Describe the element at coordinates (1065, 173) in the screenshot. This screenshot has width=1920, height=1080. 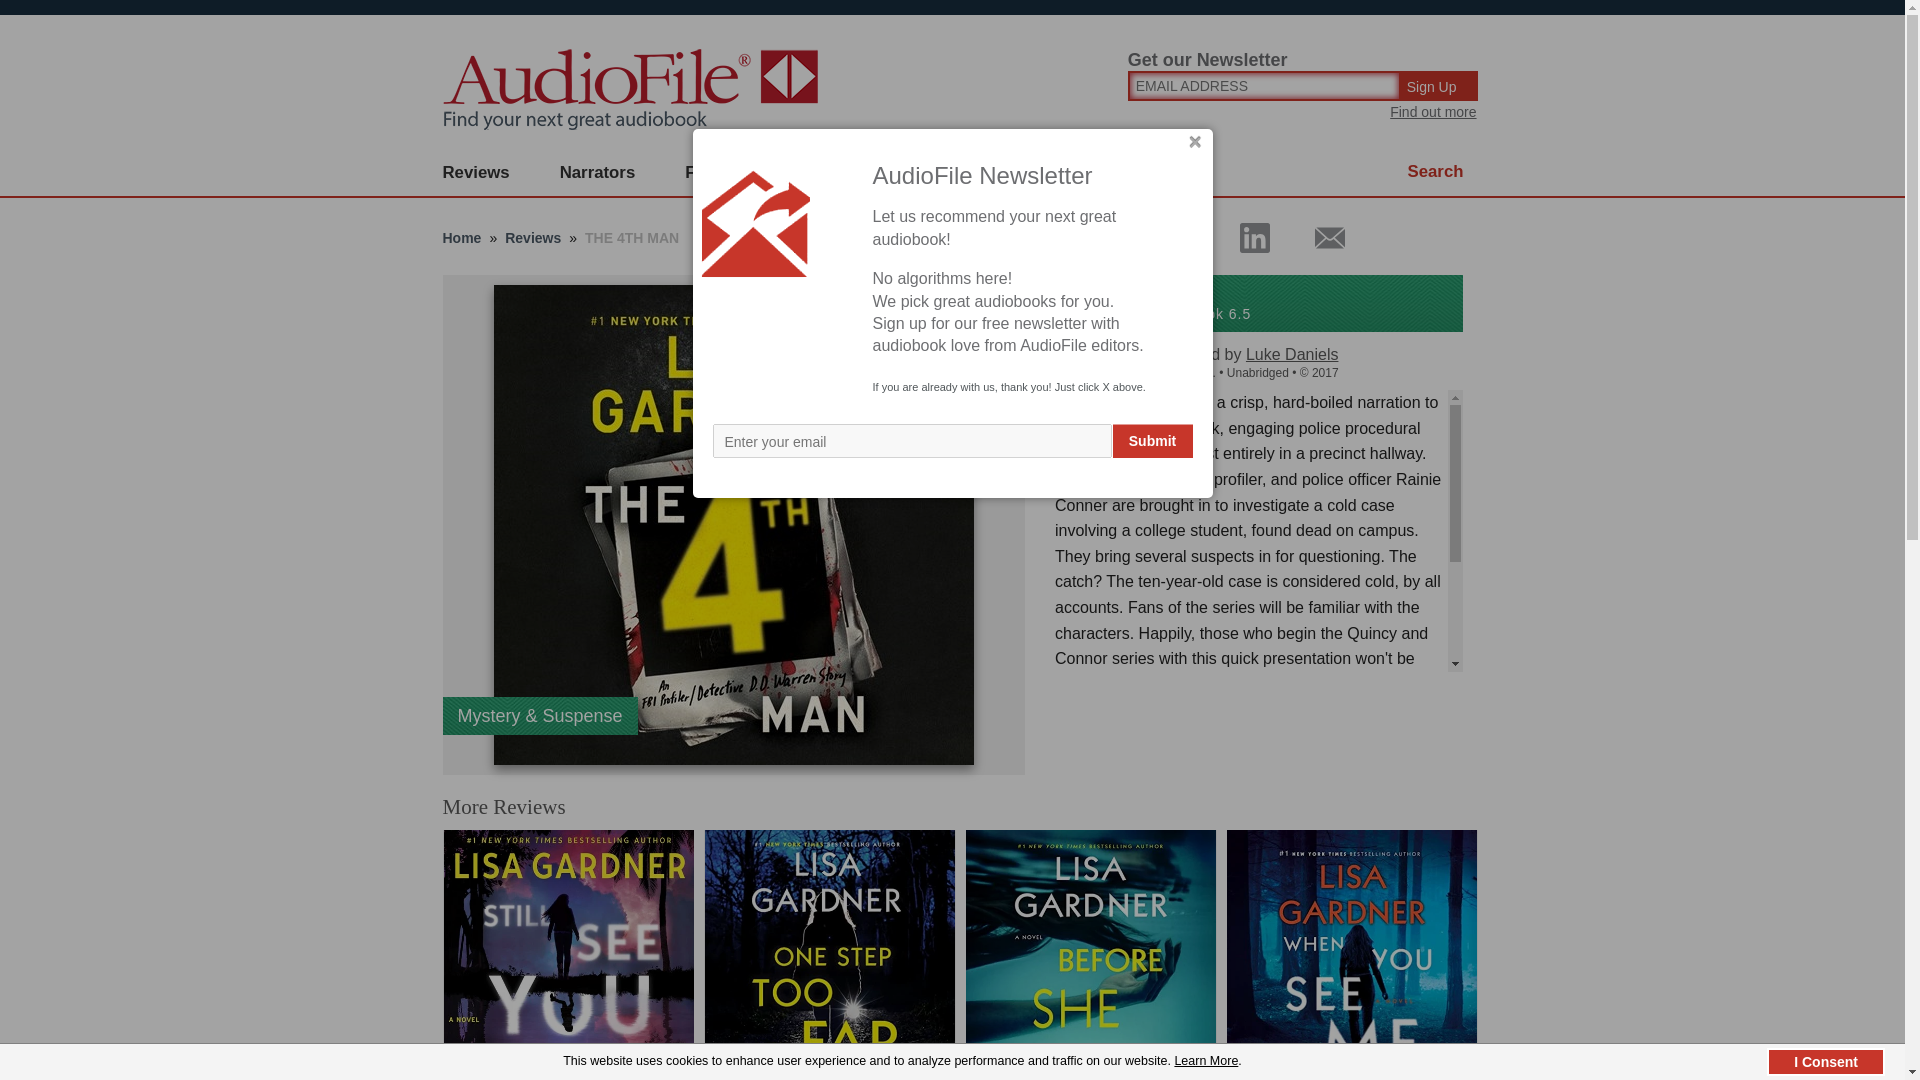
I see `Articles` at that location.